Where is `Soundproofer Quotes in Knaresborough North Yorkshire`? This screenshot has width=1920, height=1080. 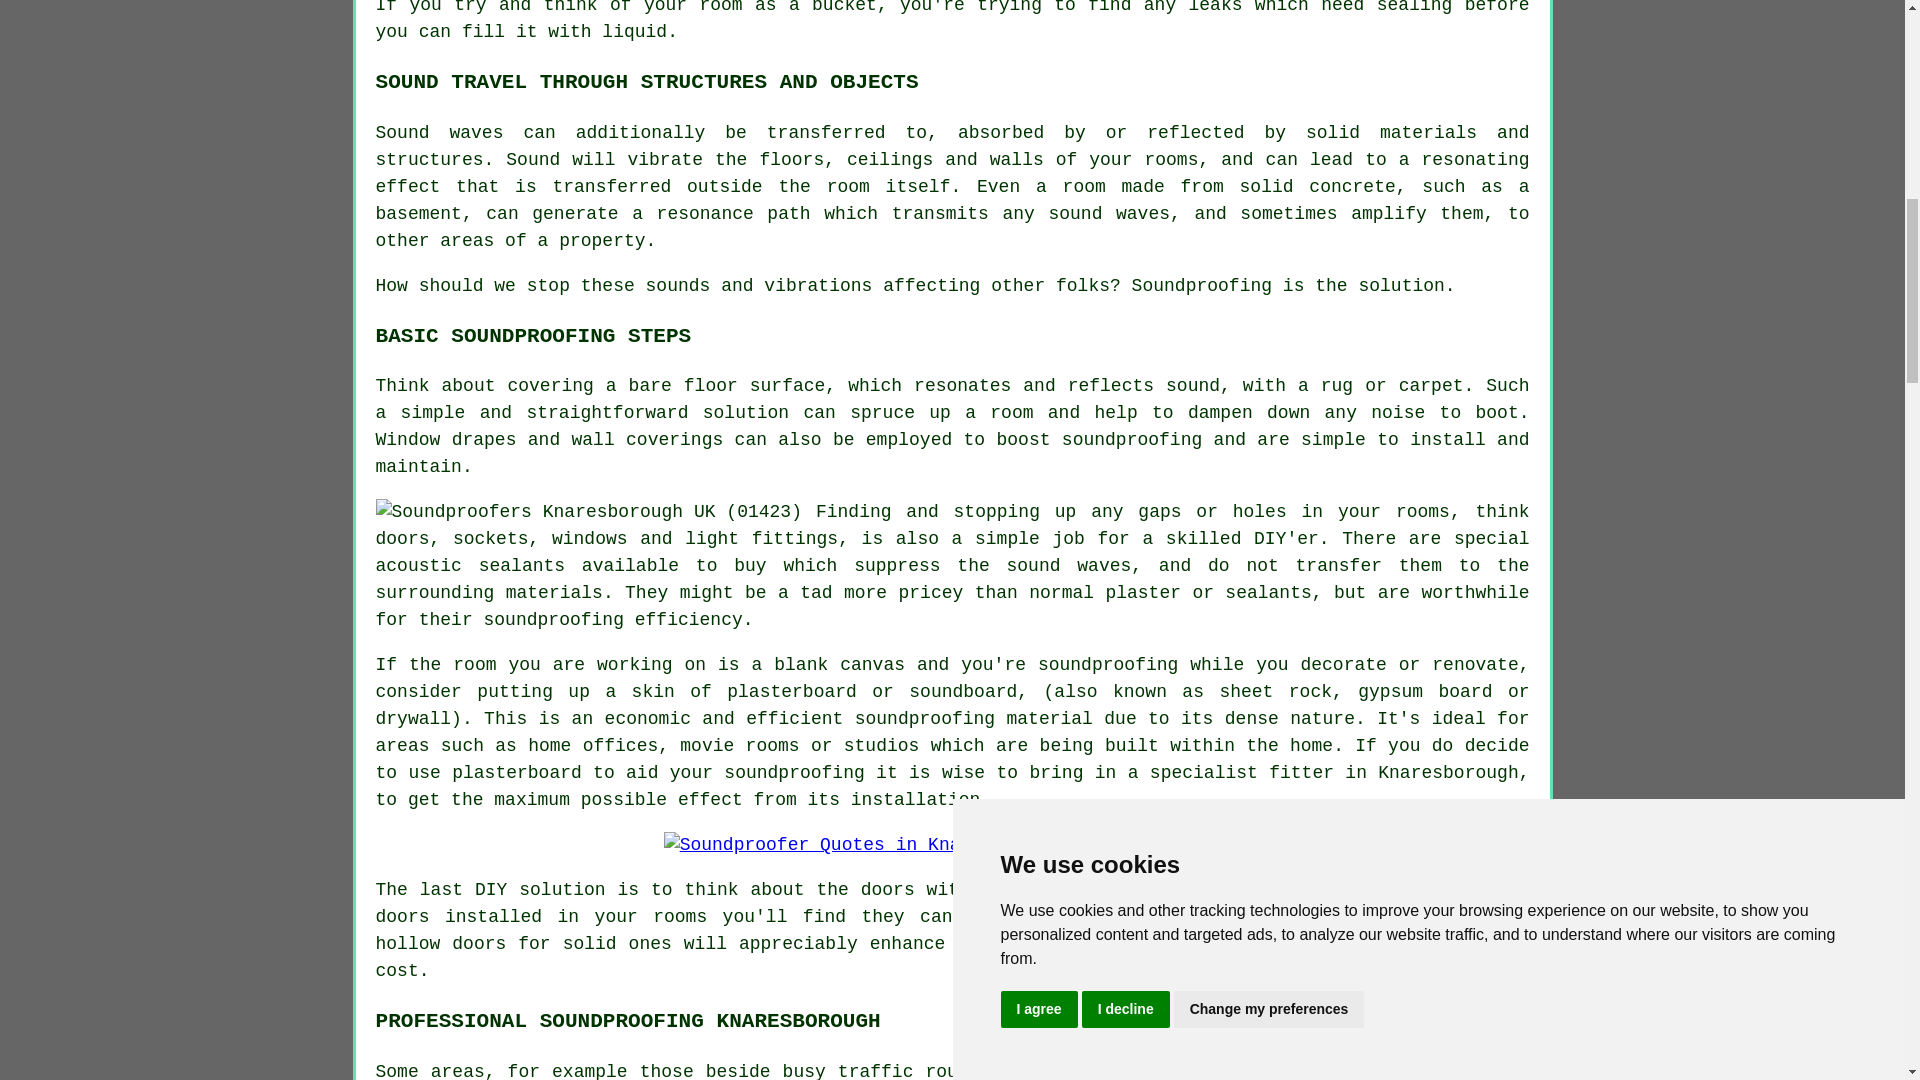 Soundproofer Quotes in Knaresborough North Yorkshire is located at coordinates (953, 844).